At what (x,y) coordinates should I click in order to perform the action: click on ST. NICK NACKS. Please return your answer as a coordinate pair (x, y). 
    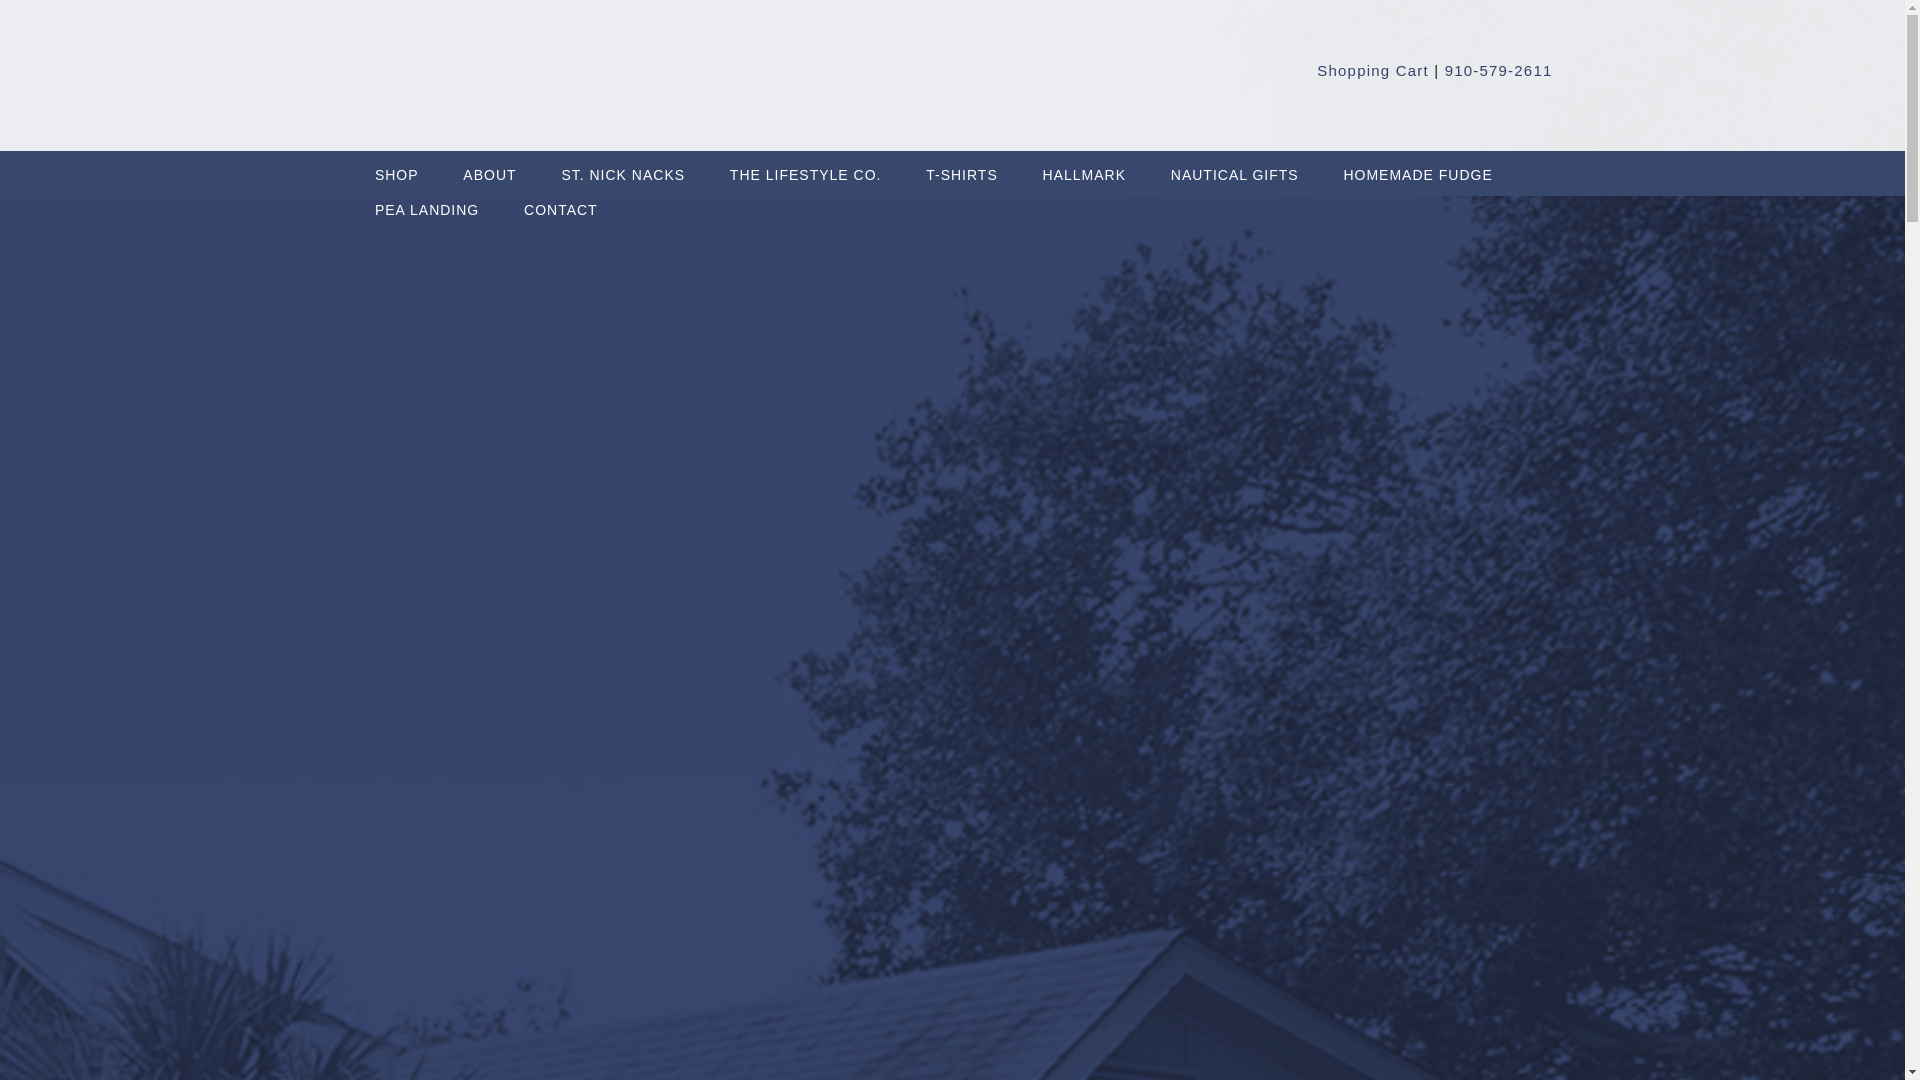
    Looking at the image, I should click on (622, 168).